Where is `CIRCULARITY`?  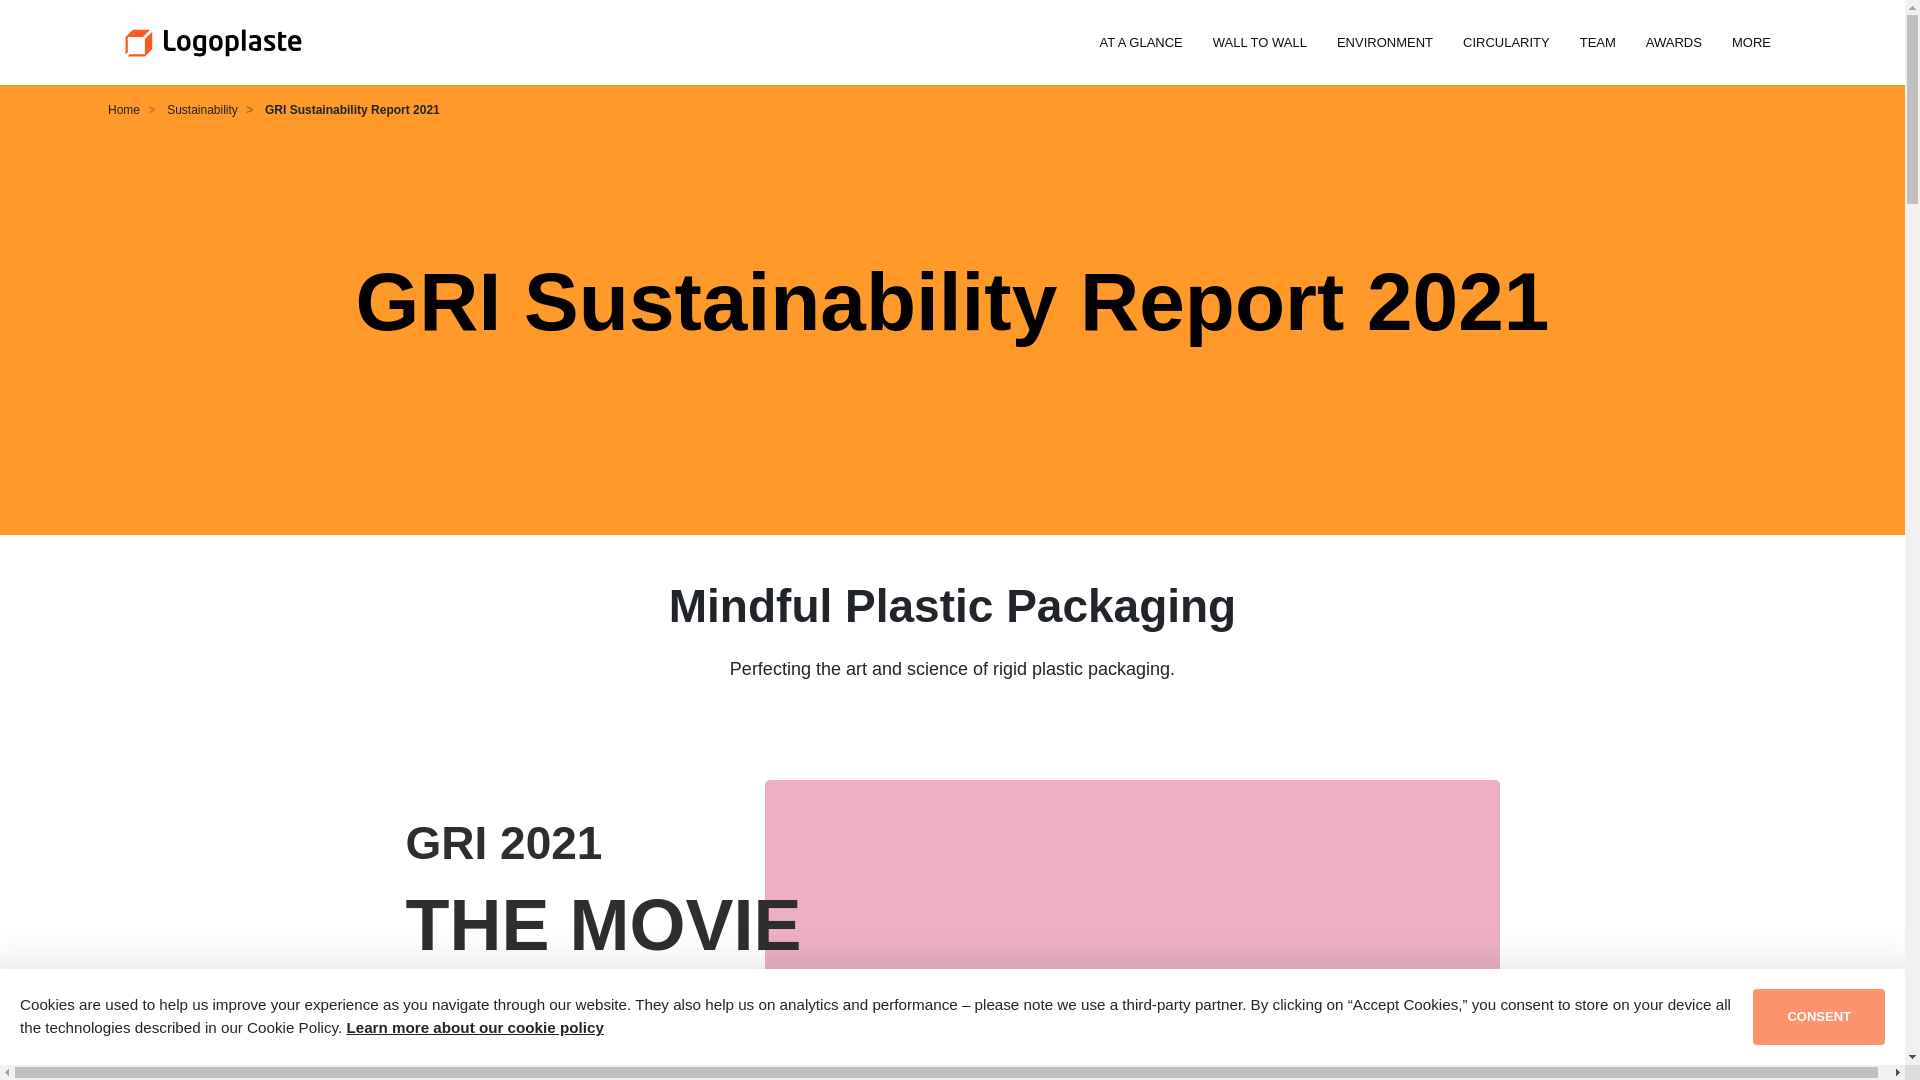 CIRCULARITY is located at coordinates (1506, 42).